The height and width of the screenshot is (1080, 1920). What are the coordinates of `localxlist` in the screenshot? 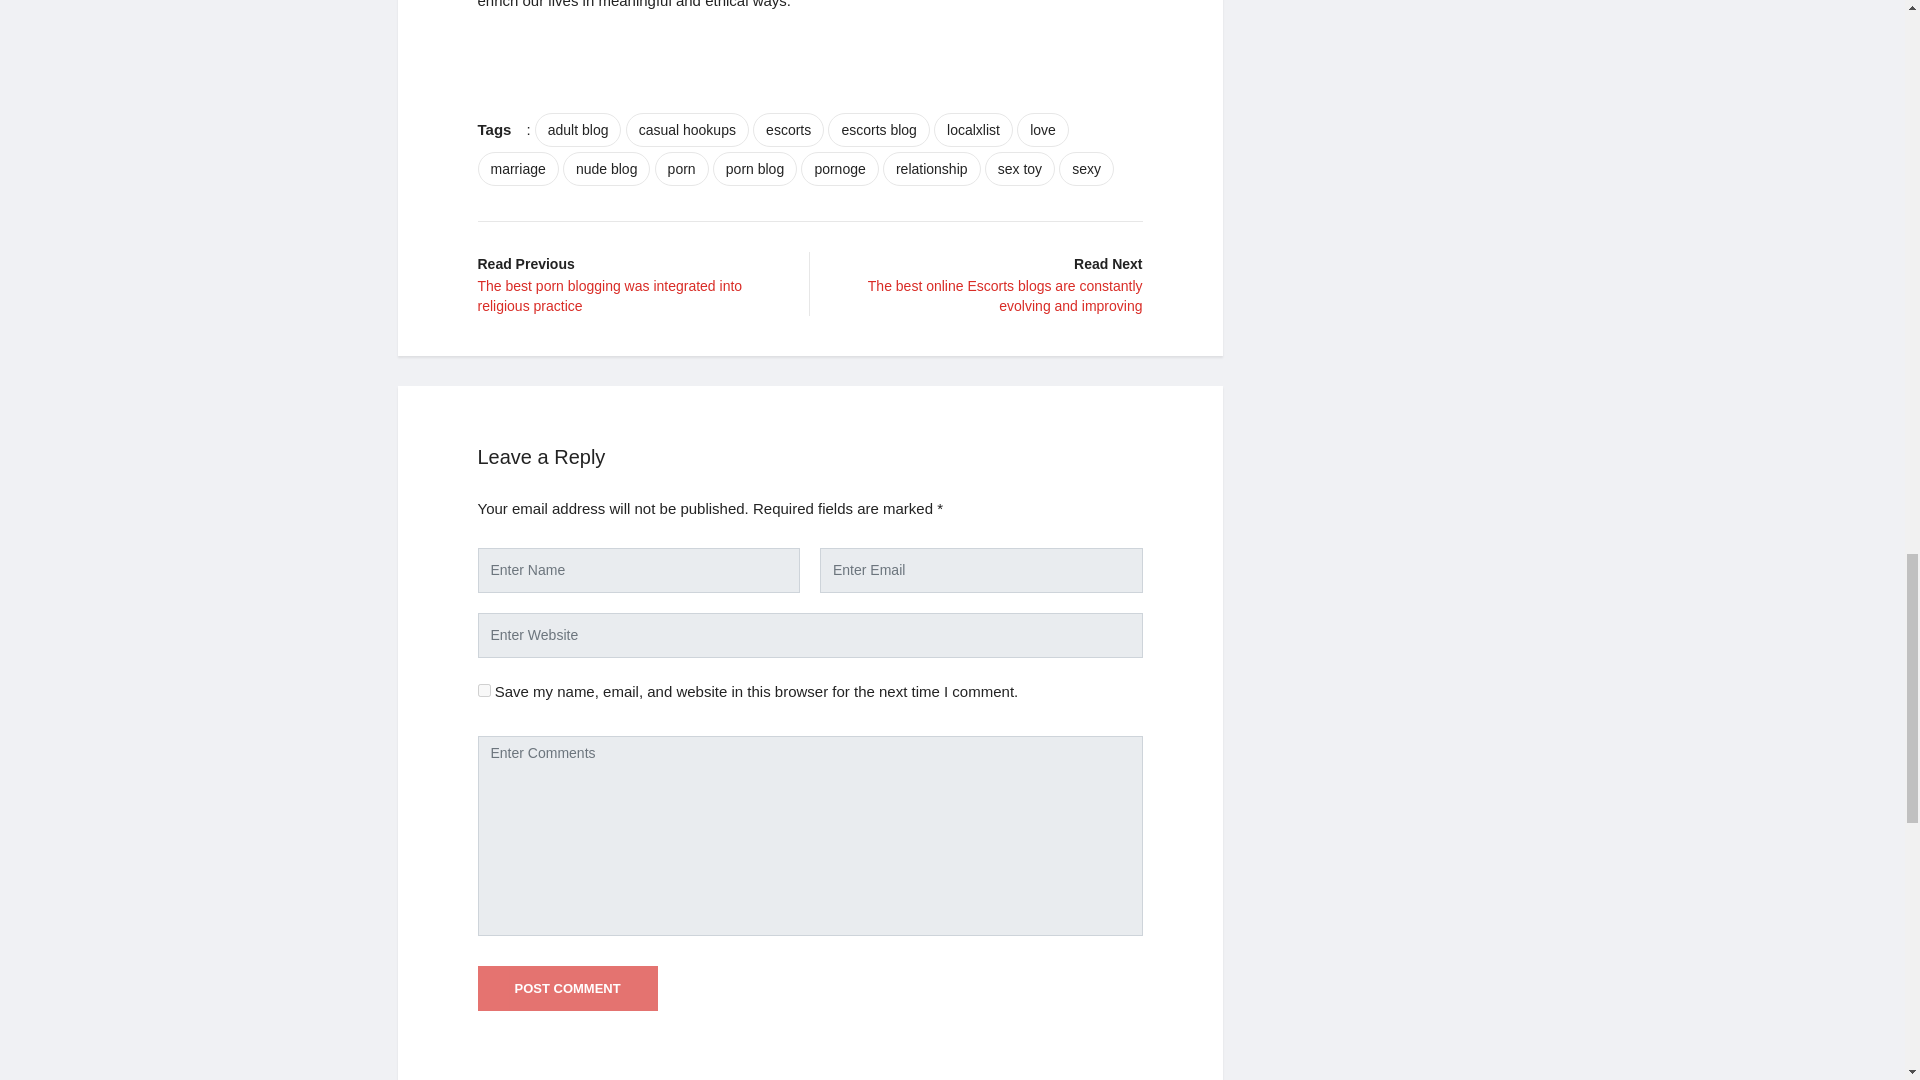 It's located at (973, 130).